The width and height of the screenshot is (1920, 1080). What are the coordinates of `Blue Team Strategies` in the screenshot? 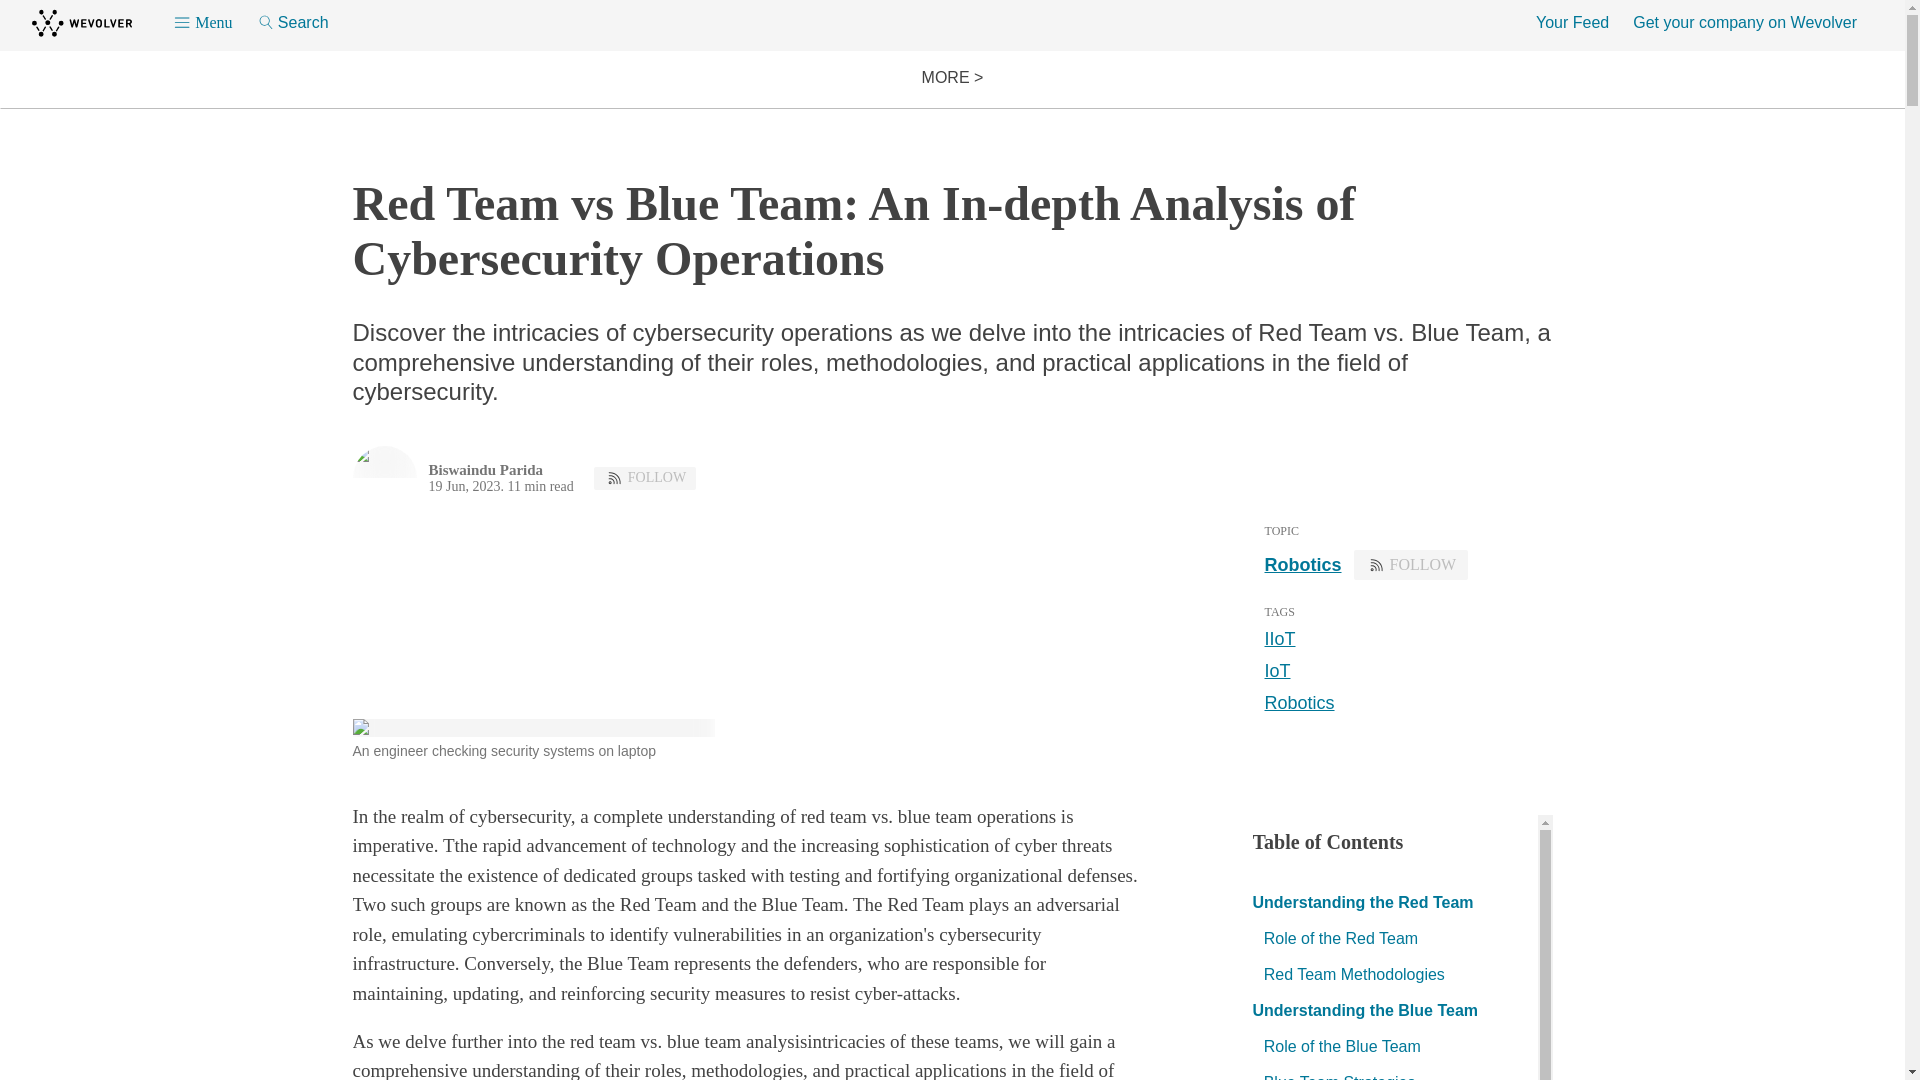 It's located at (1340, 1076).